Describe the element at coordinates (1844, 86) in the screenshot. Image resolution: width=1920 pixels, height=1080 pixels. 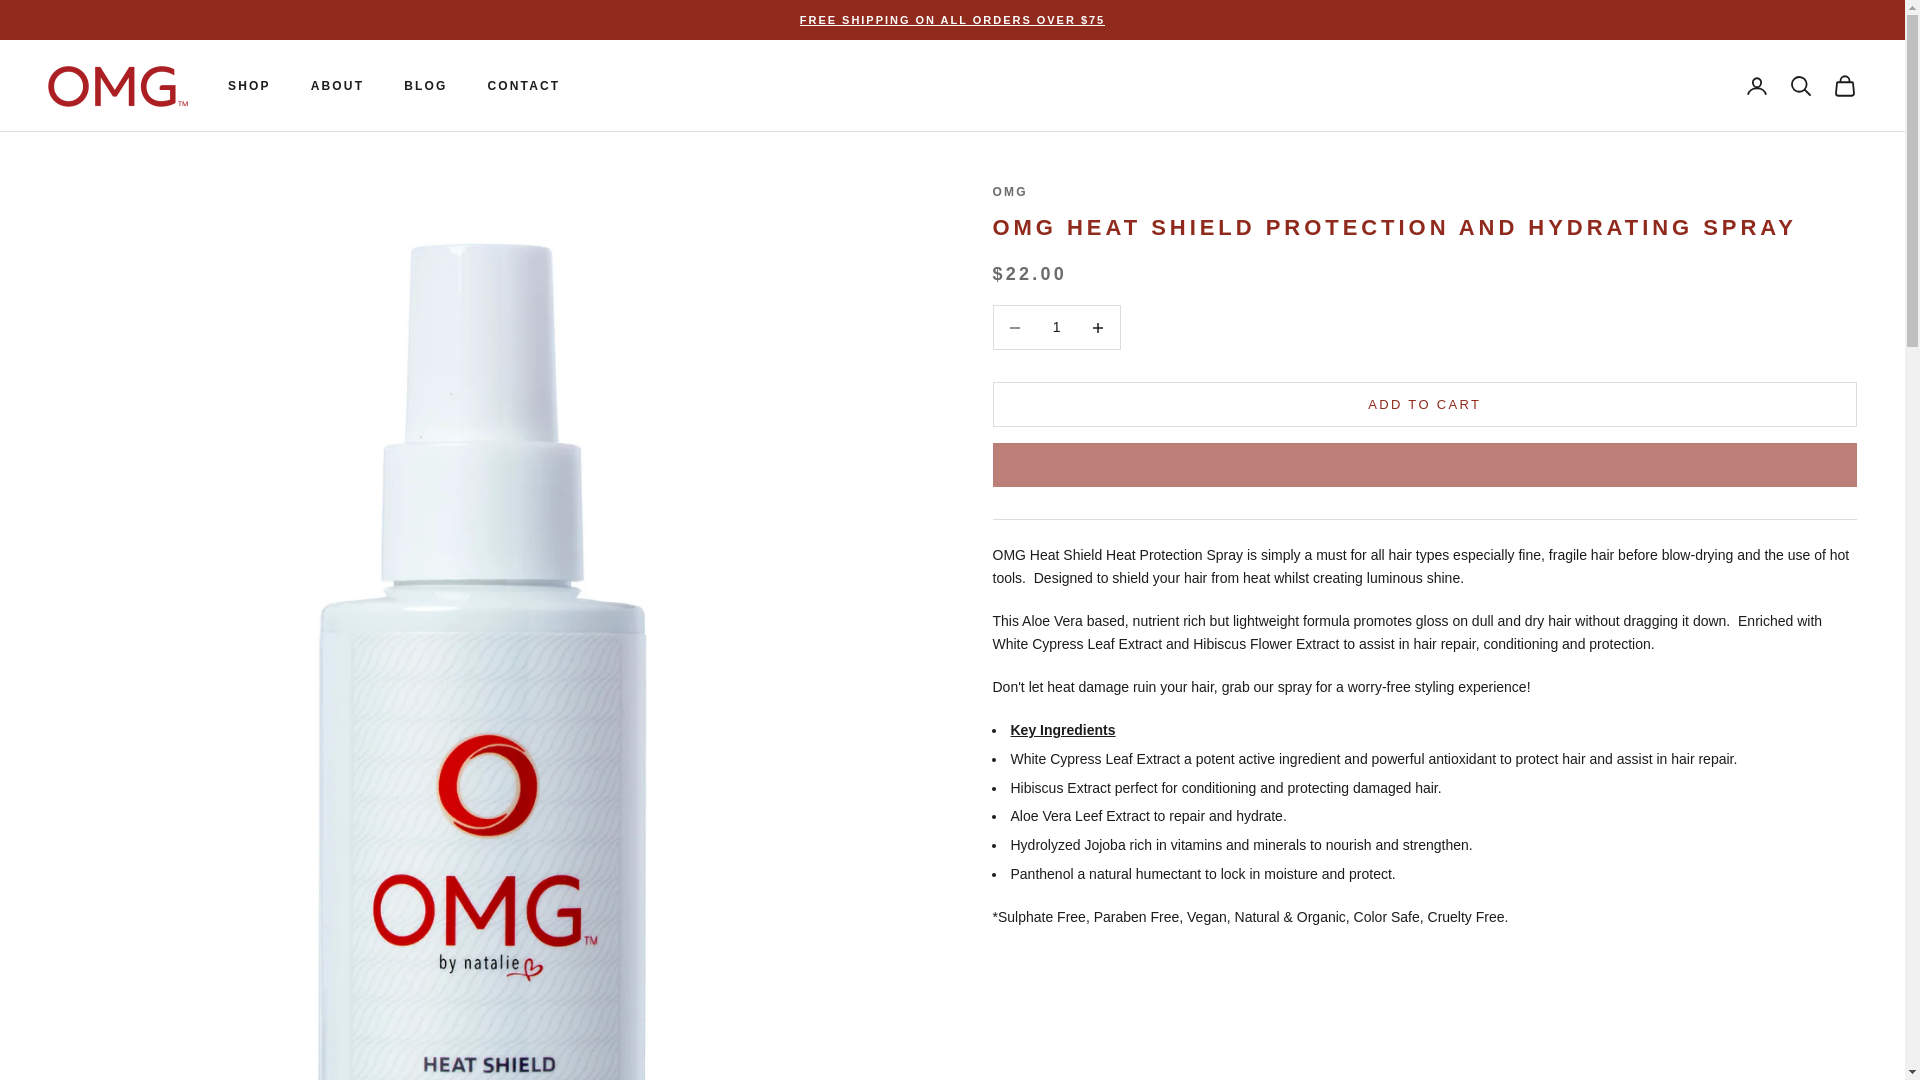
I see `Open cart` at that location.